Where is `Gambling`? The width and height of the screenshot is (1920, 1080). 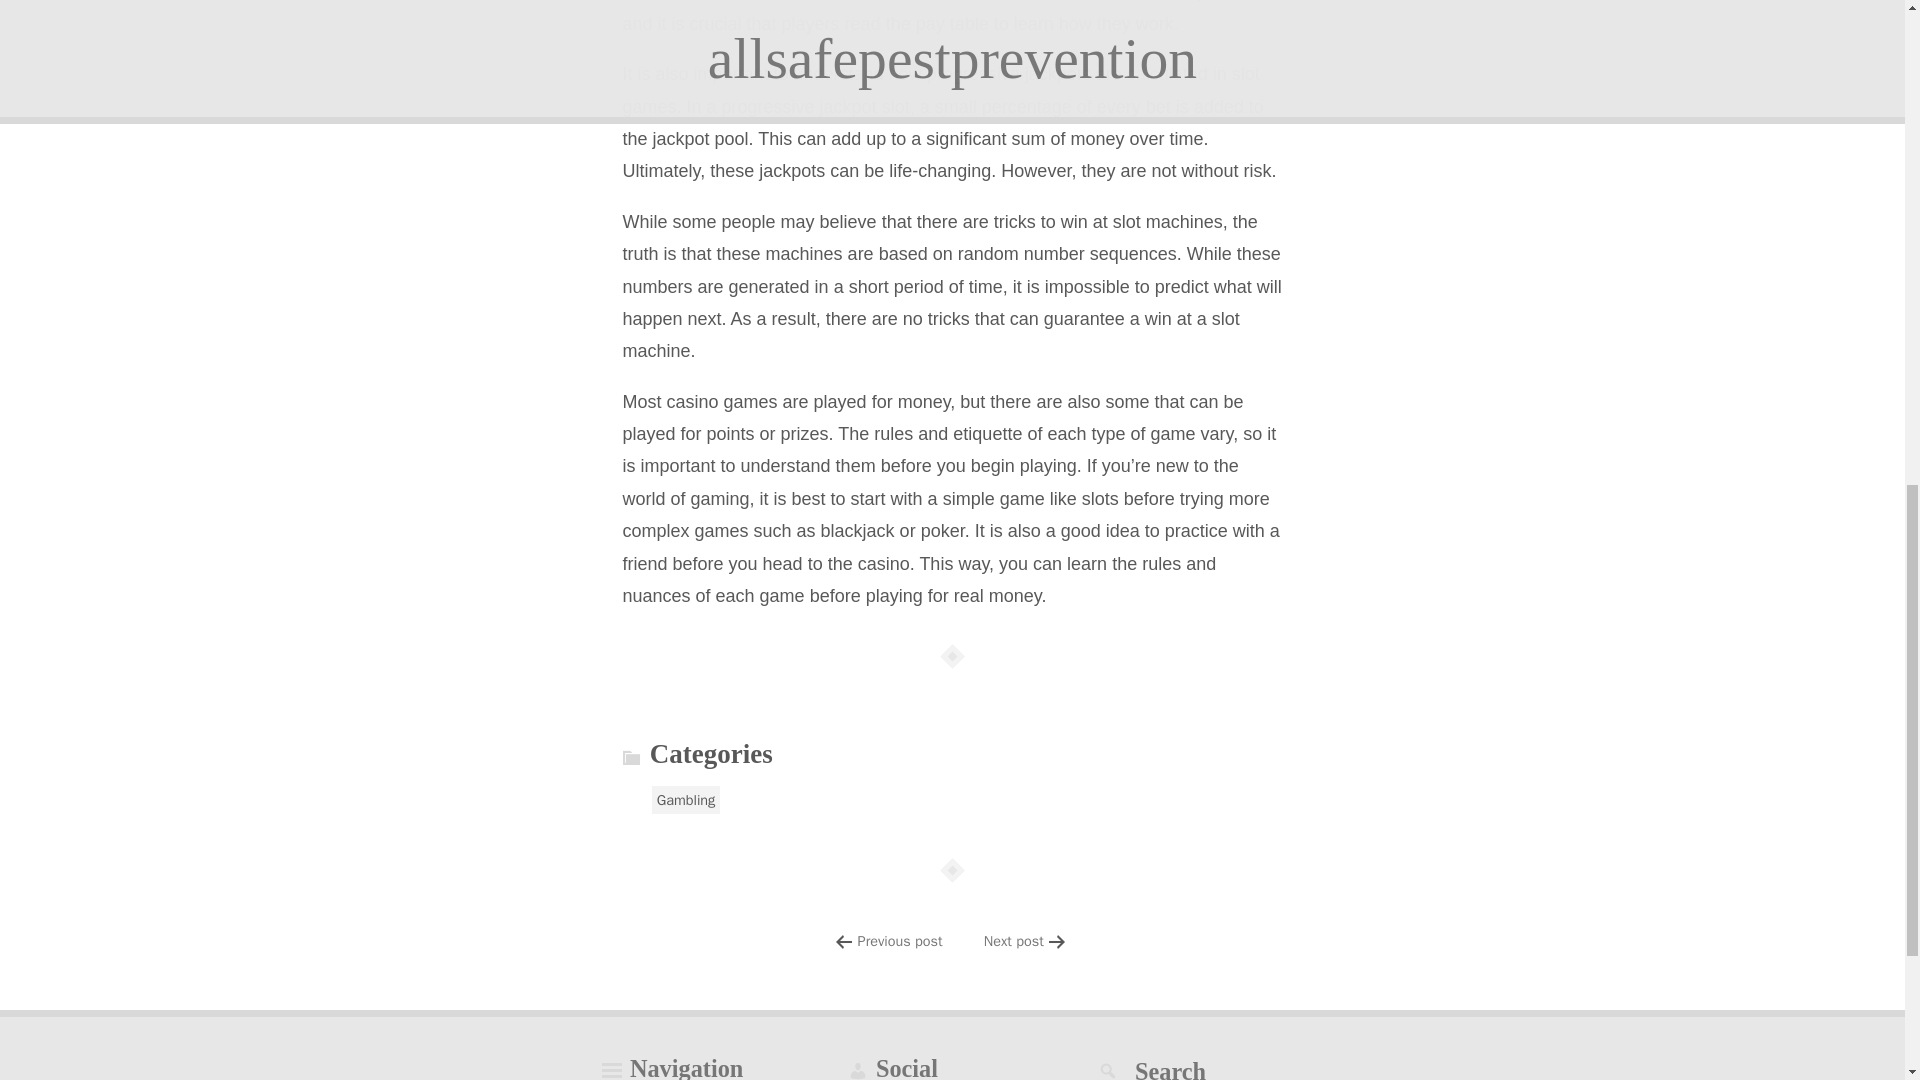 Gambling is located at coordinates (686, 800).